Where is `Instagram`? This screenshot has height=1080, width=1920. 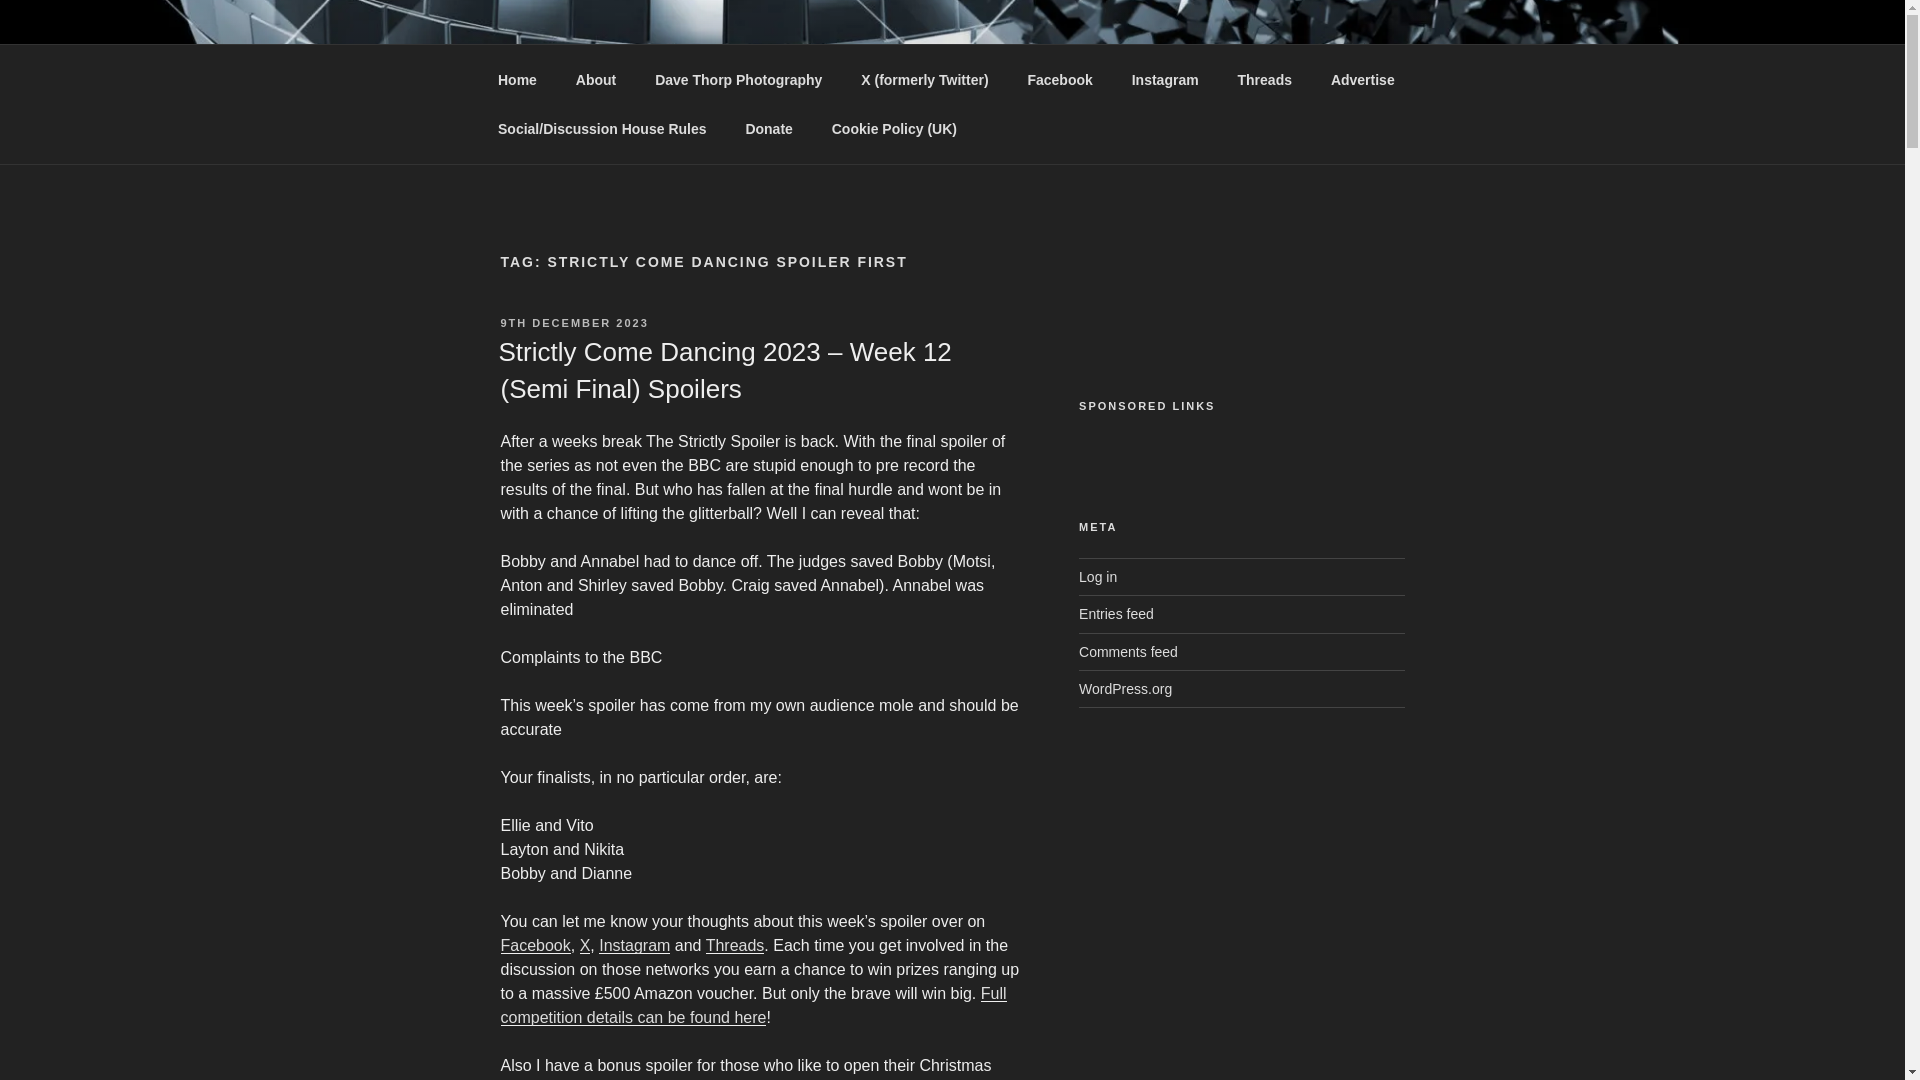 Instagram is located at coordinates (634, 945).